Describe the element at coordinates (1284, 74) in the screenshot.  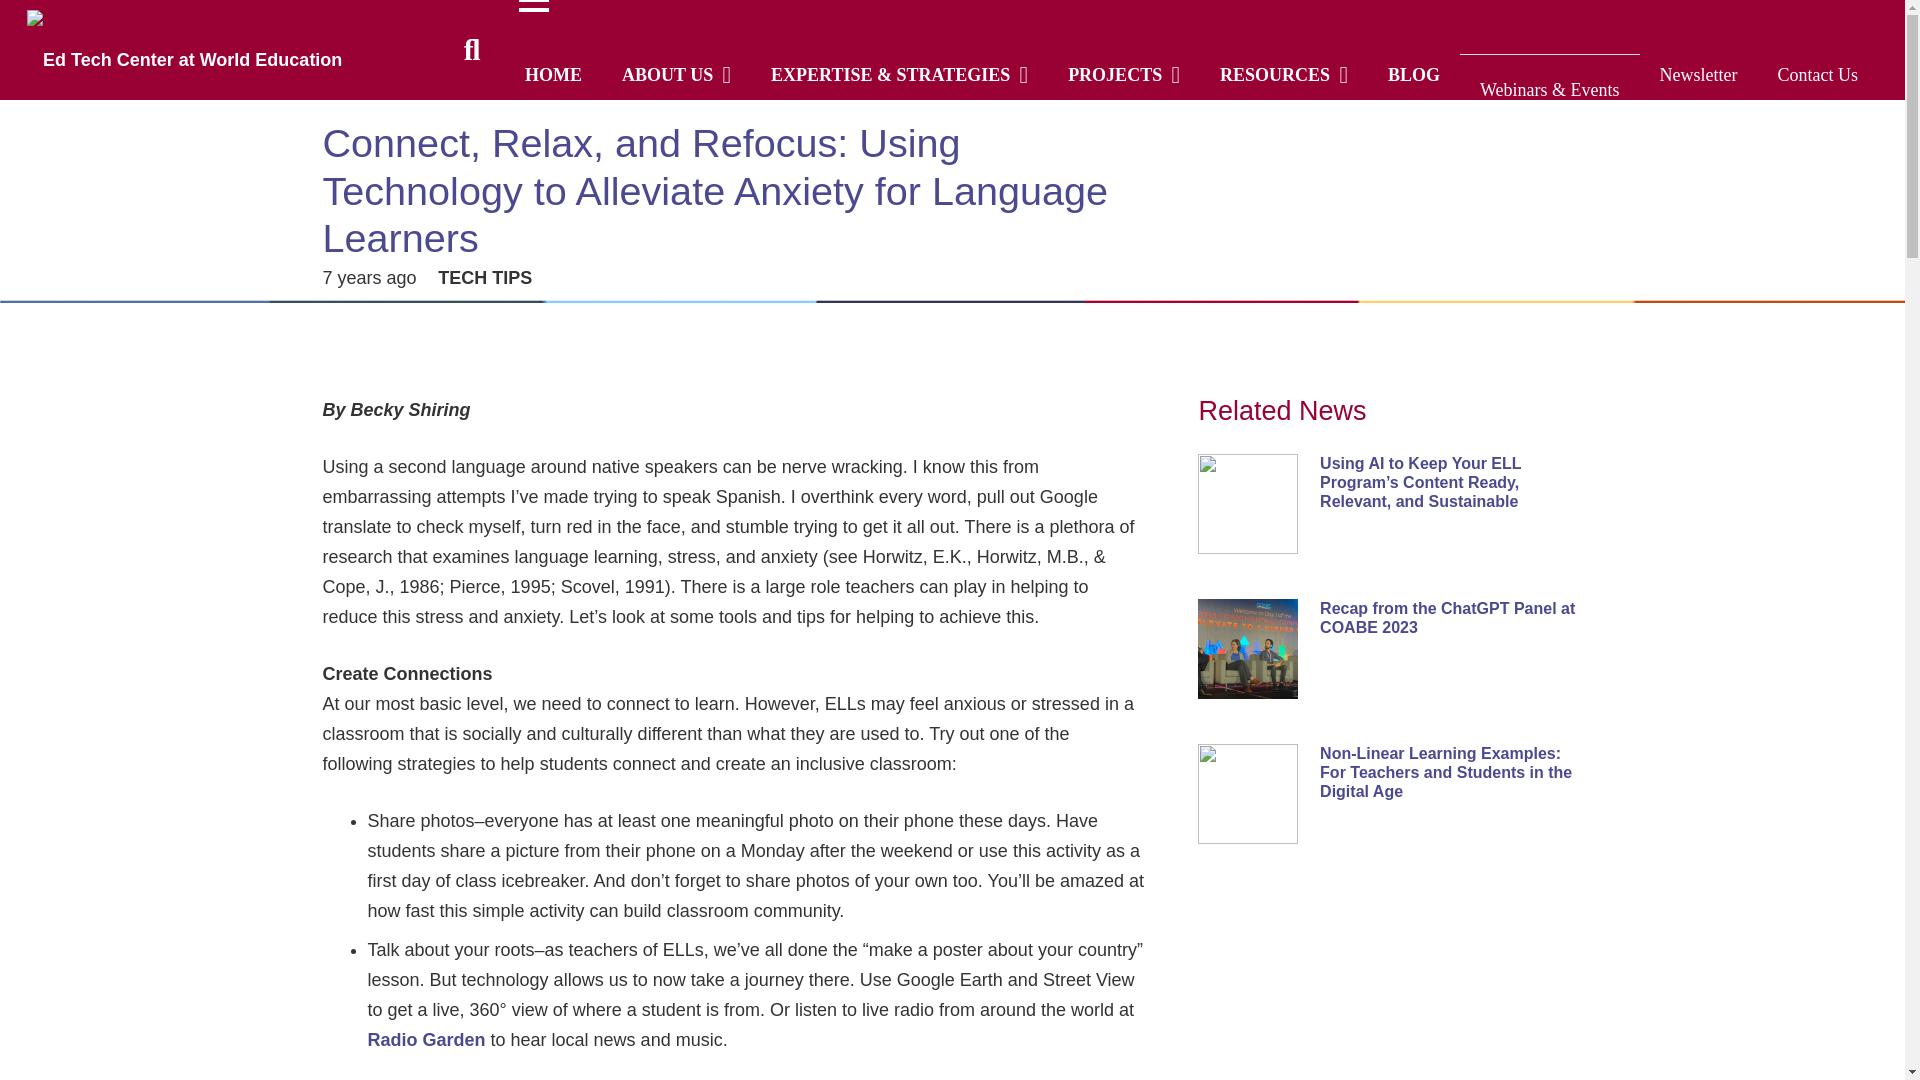
I see `RESOURCES` at that location.